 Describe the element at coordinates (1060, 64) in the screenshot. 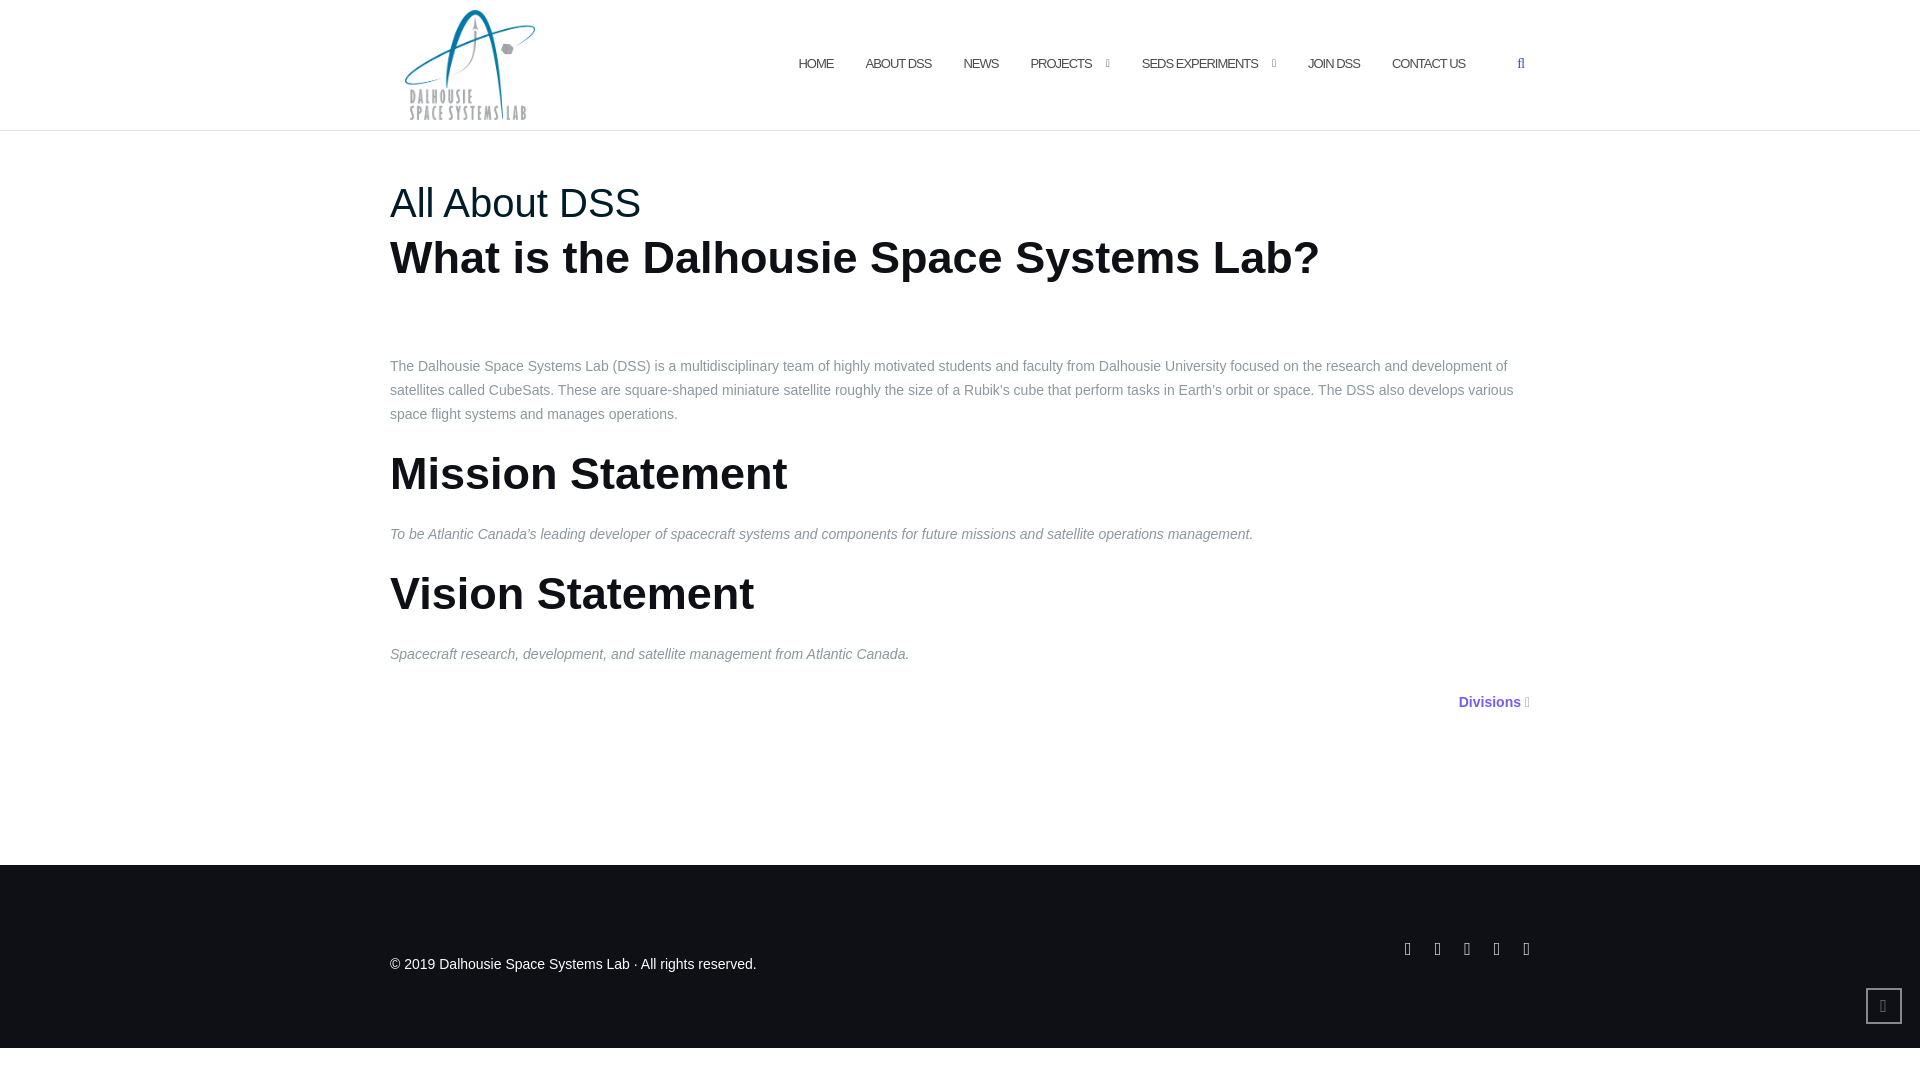

I see `Projects` at that location.